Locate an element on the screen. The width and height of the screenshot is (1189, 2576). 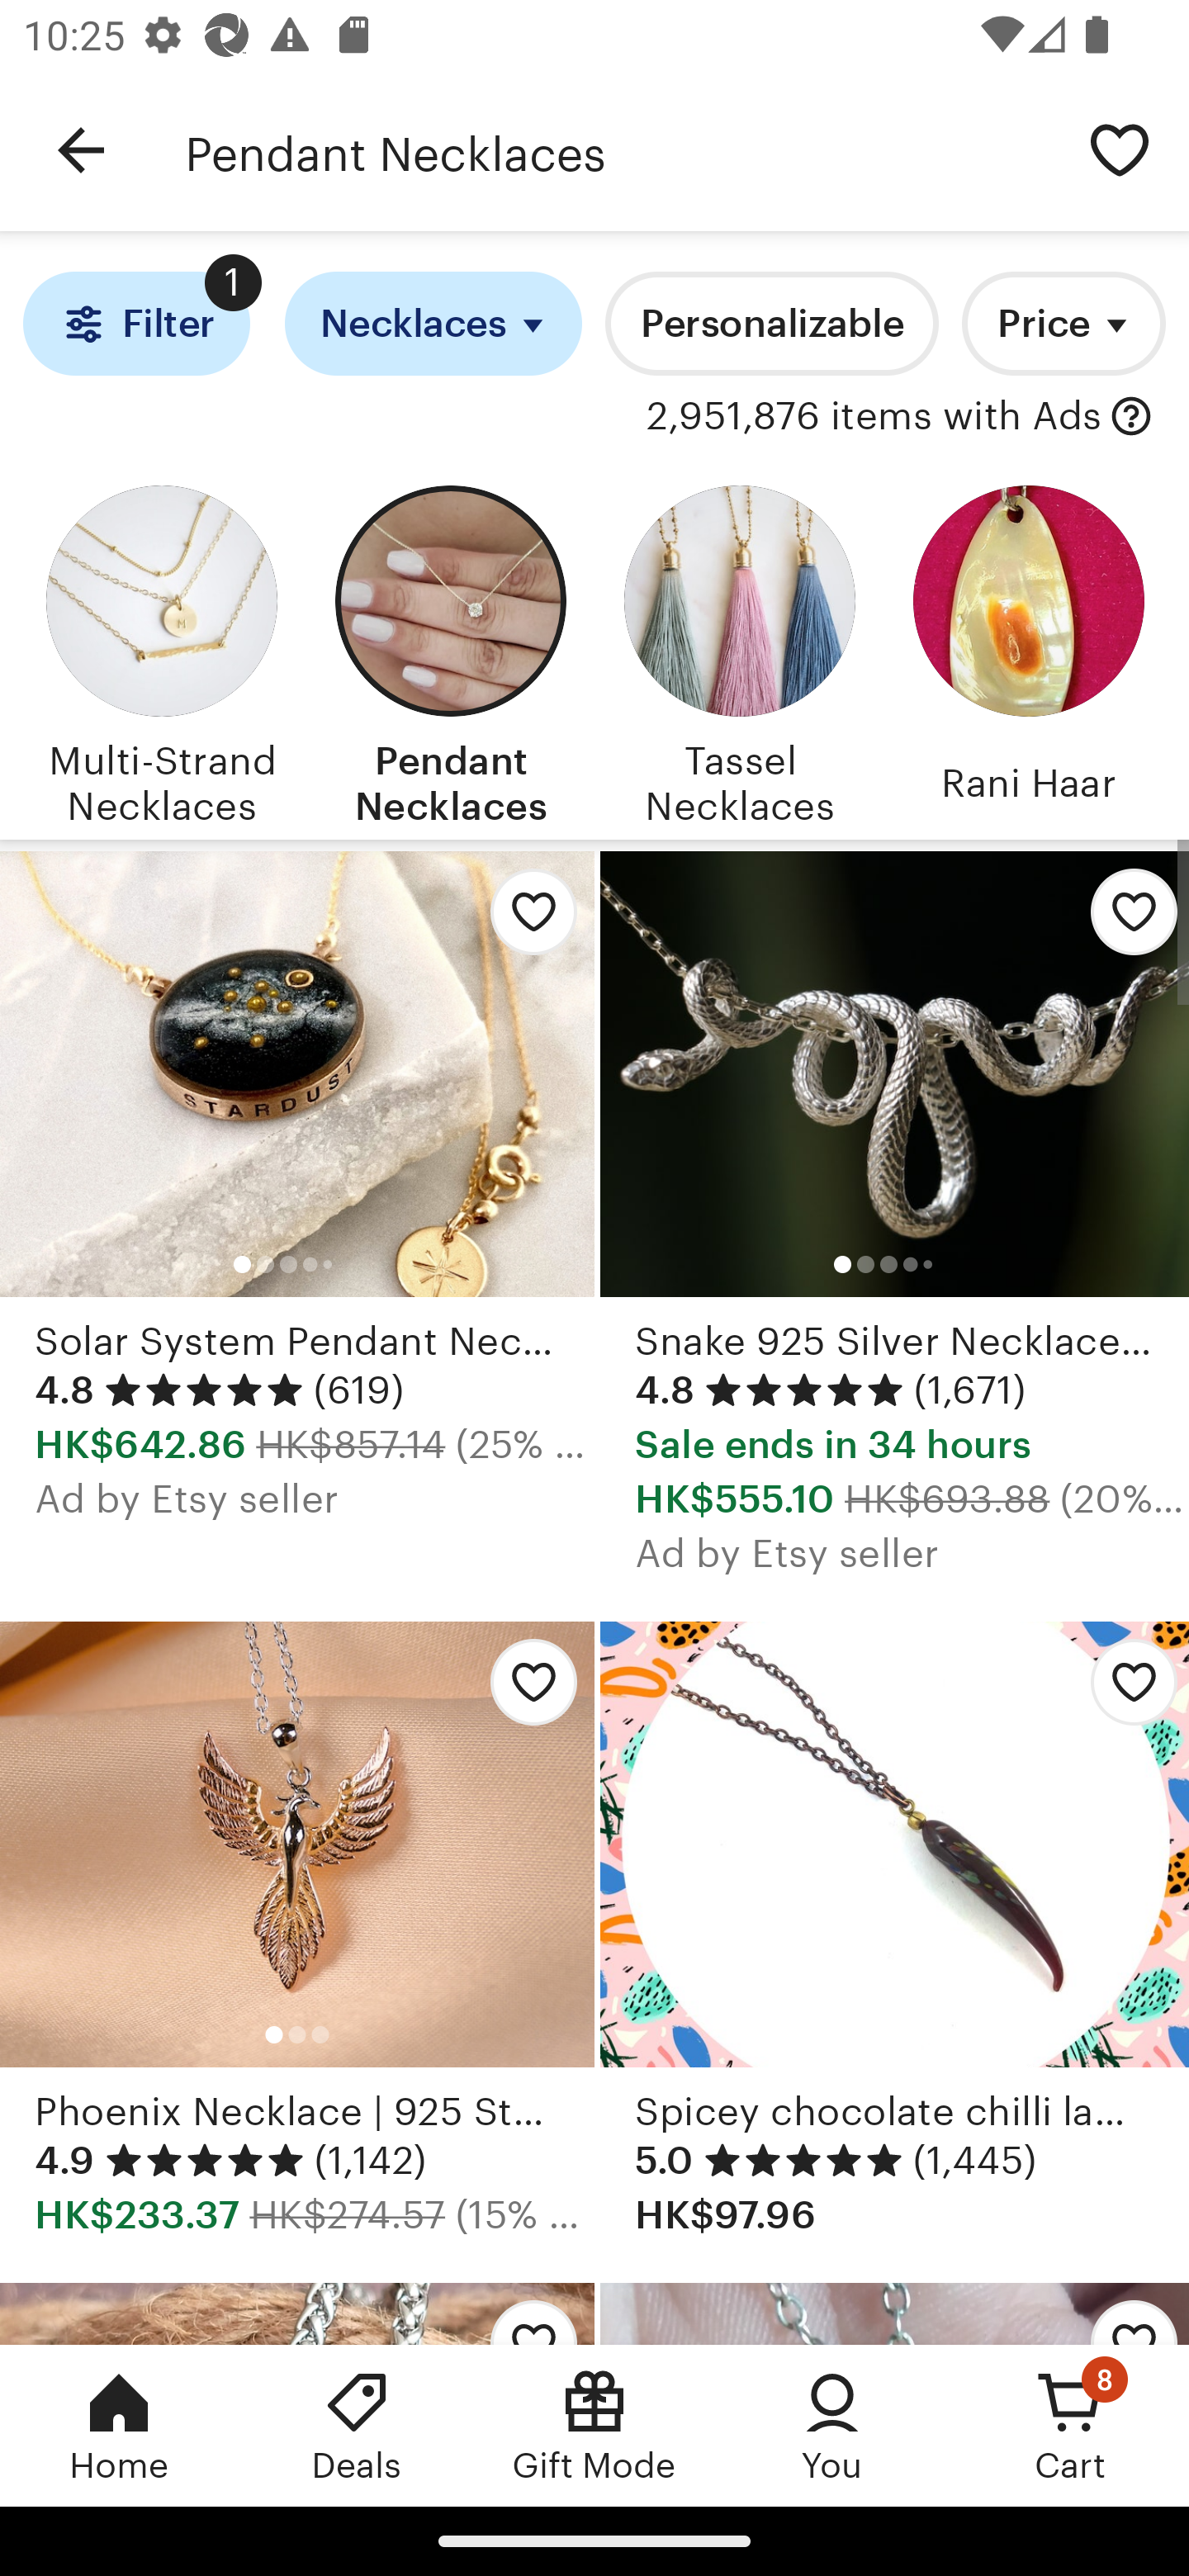
Deals is located at coordinates (357, 2425).